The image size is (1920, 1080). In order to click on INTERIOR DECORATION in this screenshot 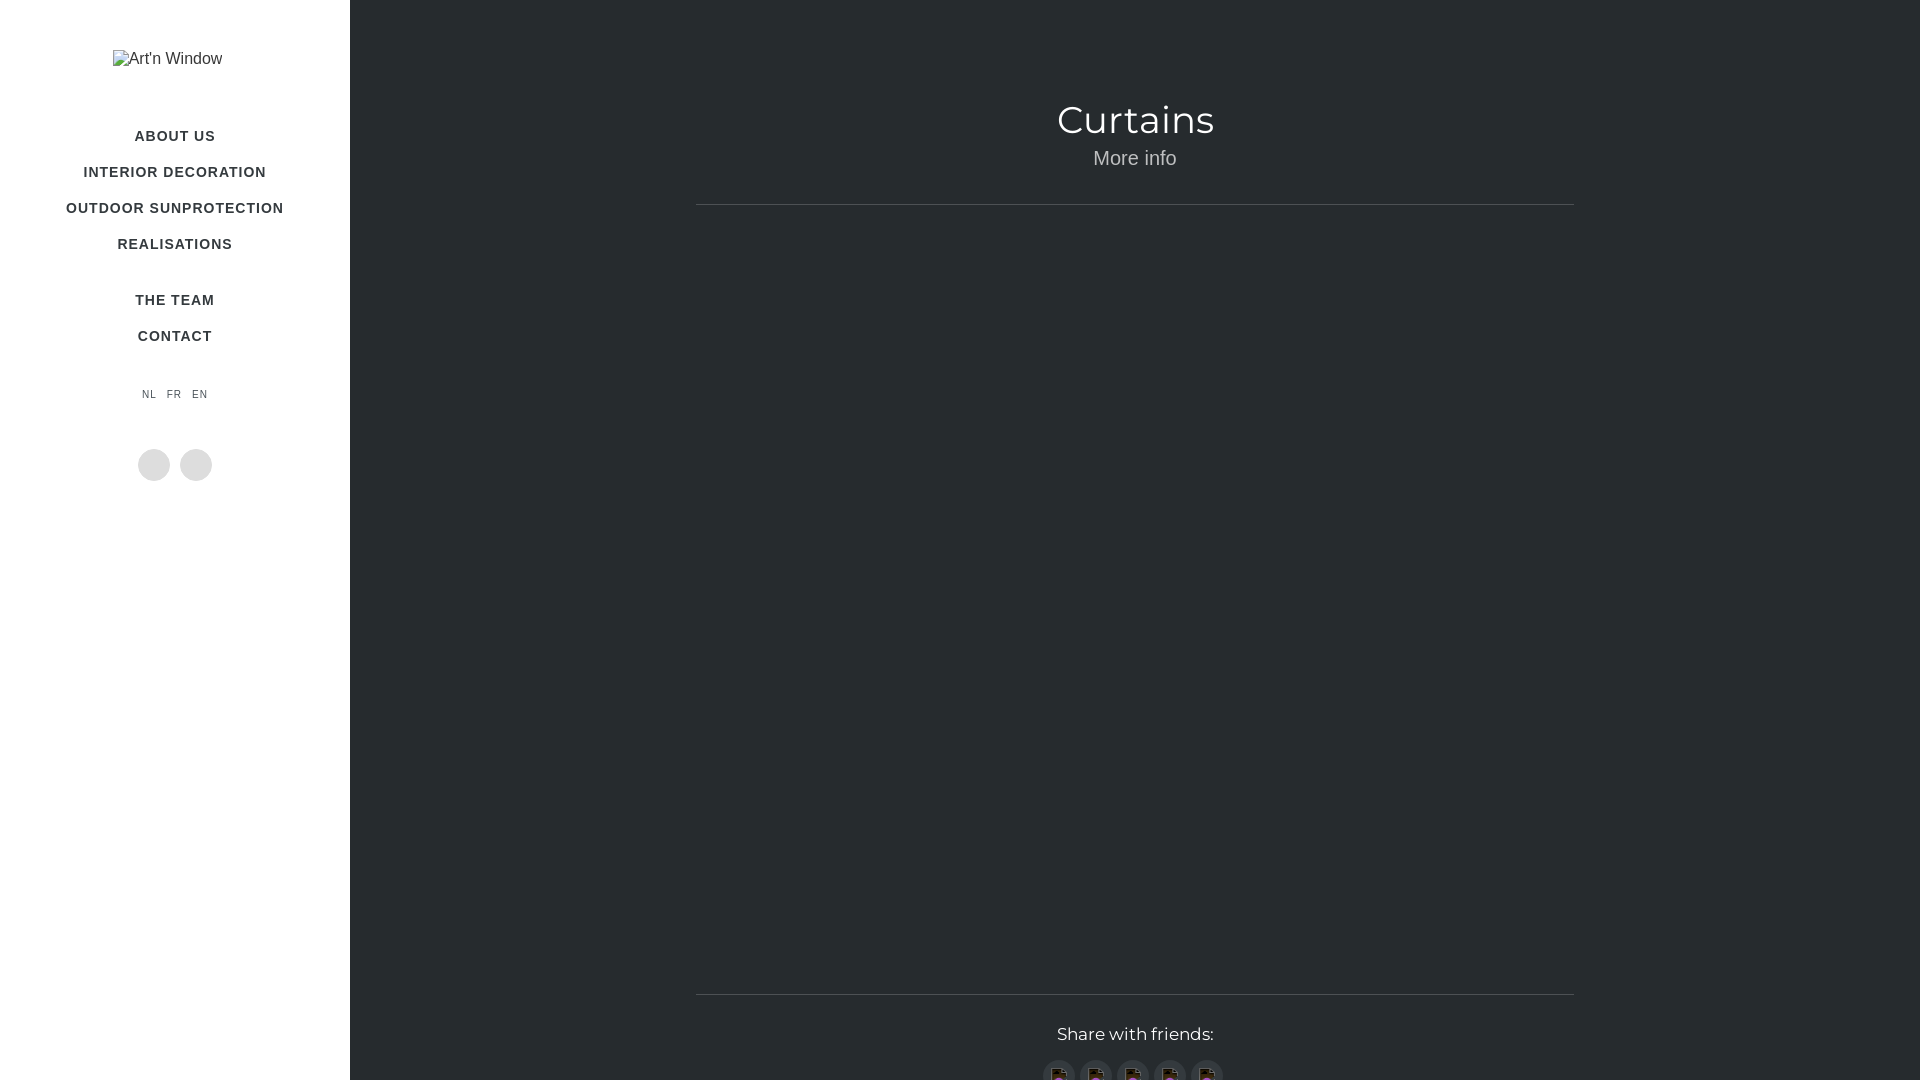, I will do `click(175, 172)`.